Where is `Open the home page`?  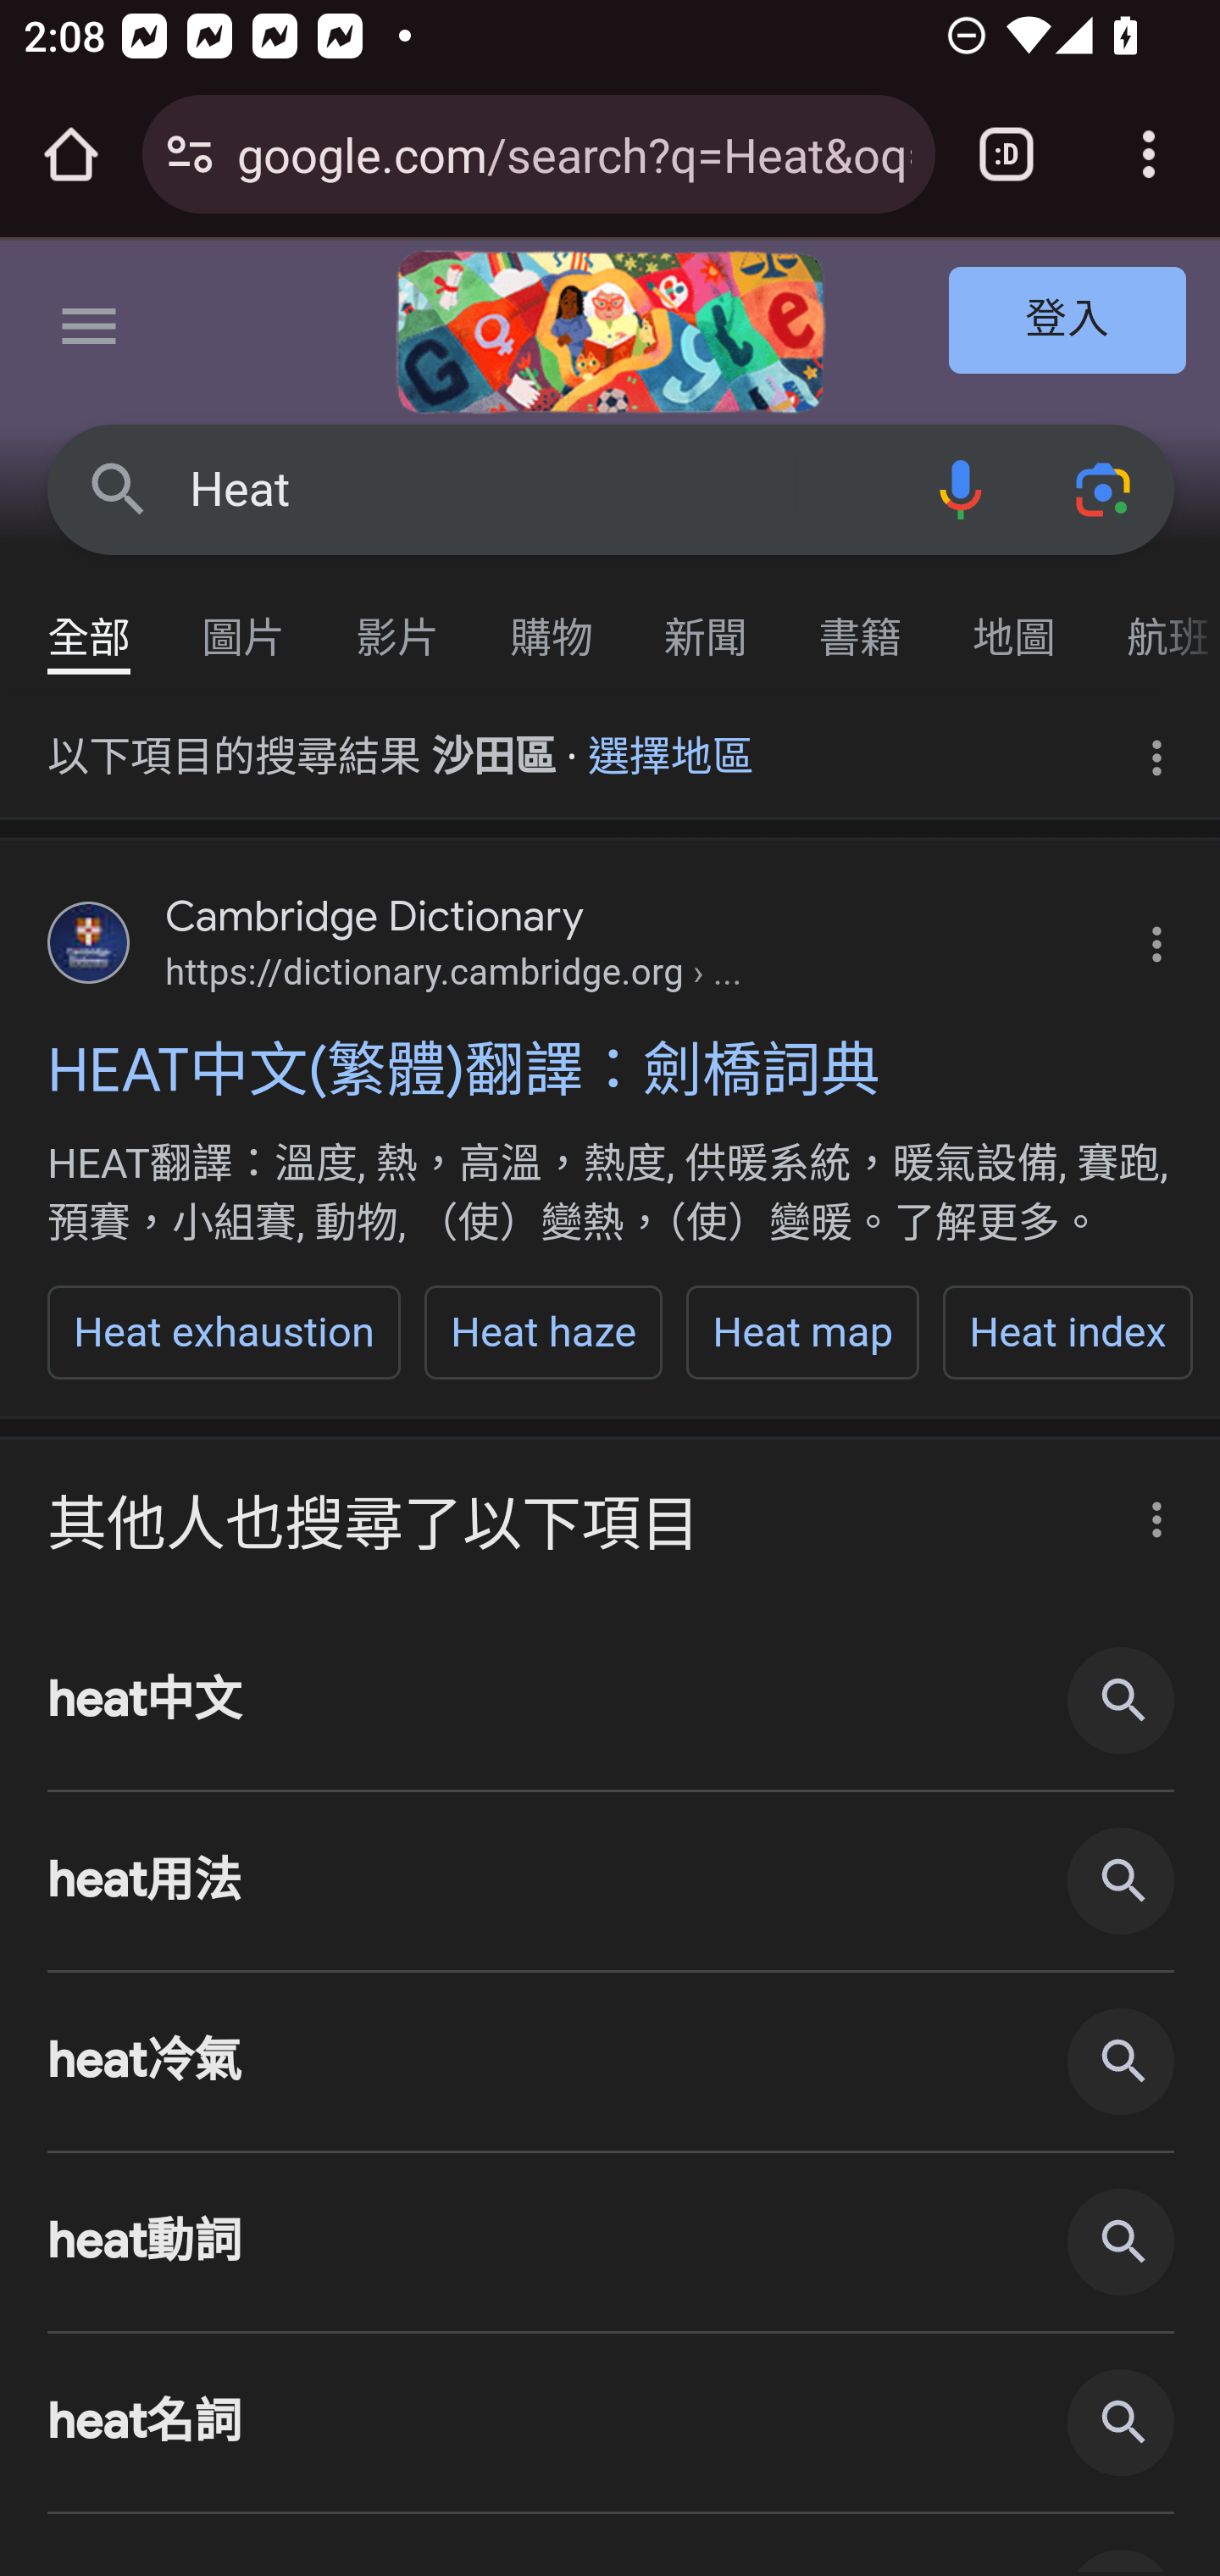 Open the home page is located at coordinates (71, 154).